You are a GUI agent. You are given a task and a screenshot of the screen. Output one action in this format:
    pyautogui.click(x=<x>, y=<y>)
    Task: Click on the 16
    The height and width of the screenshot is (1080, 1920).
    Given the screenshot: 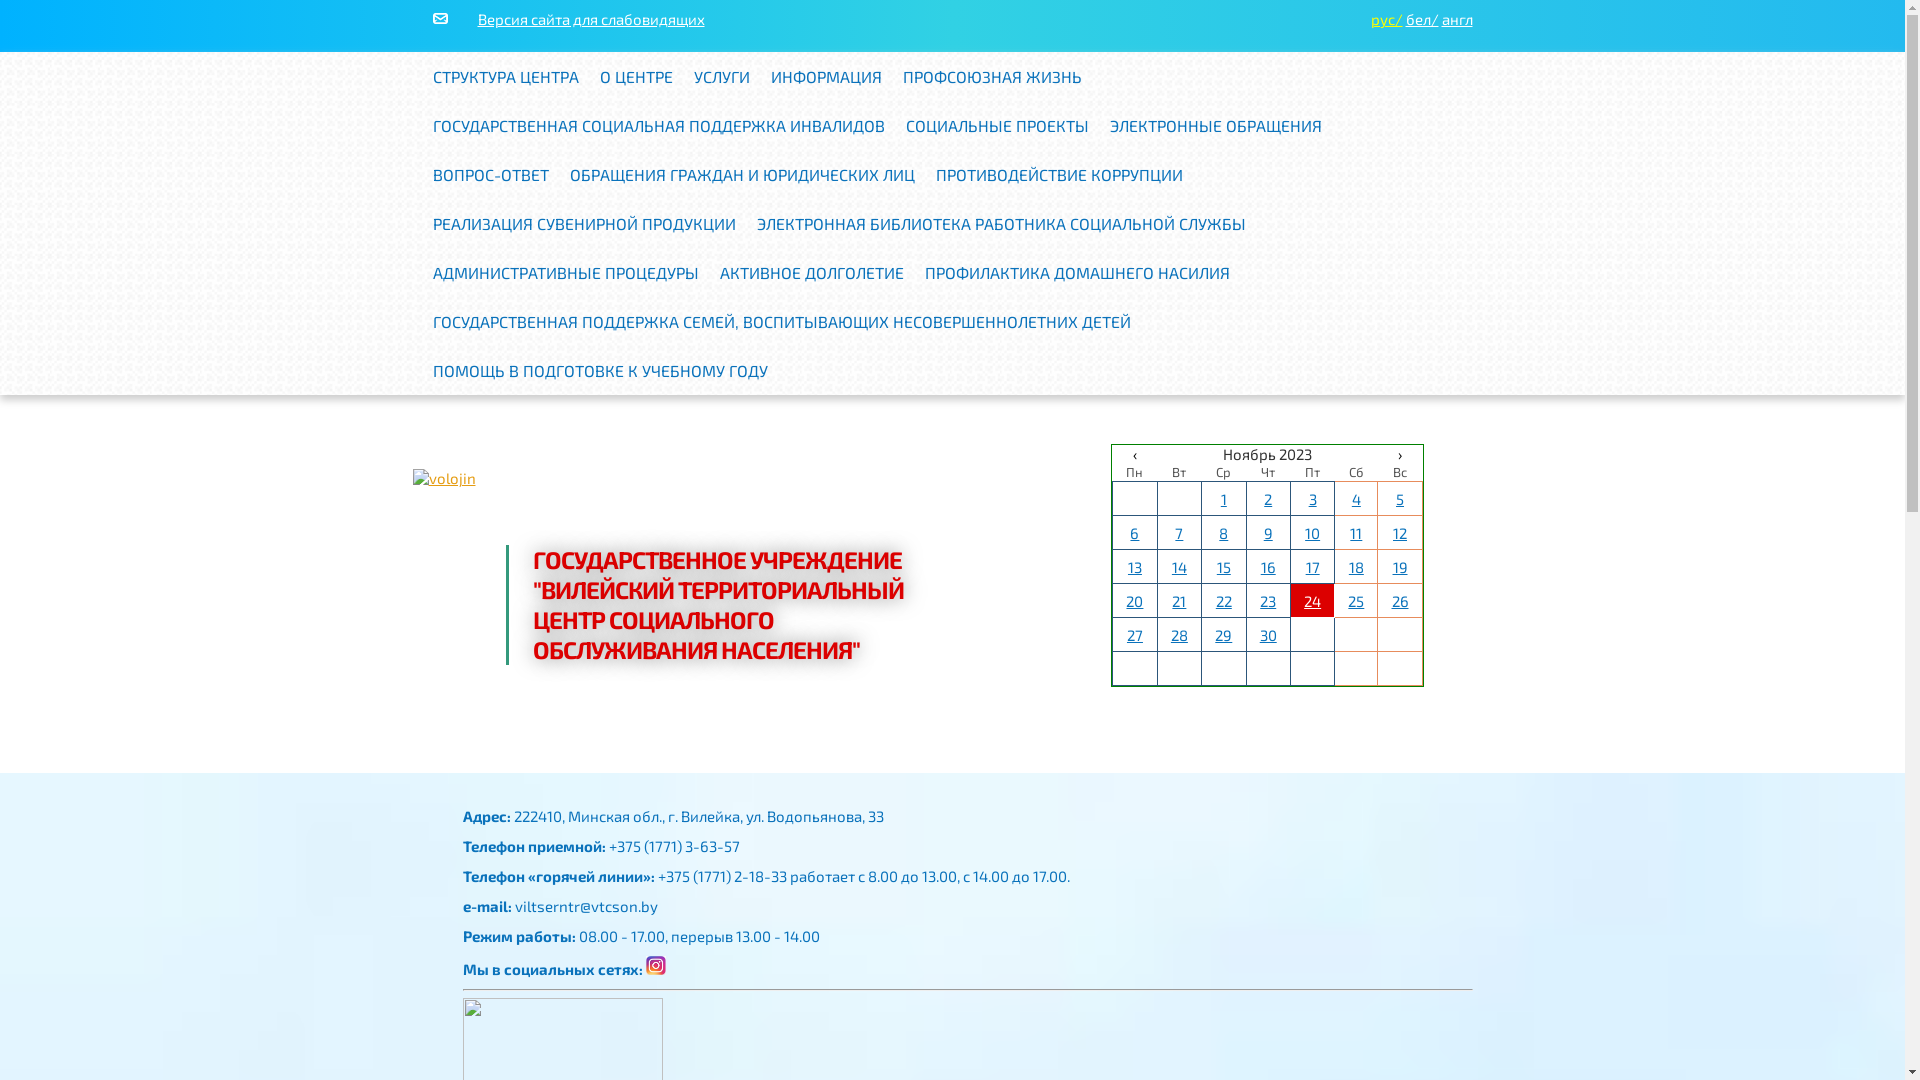 What is the action you would take?
    pyautogui.click(x=1268, y=567)
    